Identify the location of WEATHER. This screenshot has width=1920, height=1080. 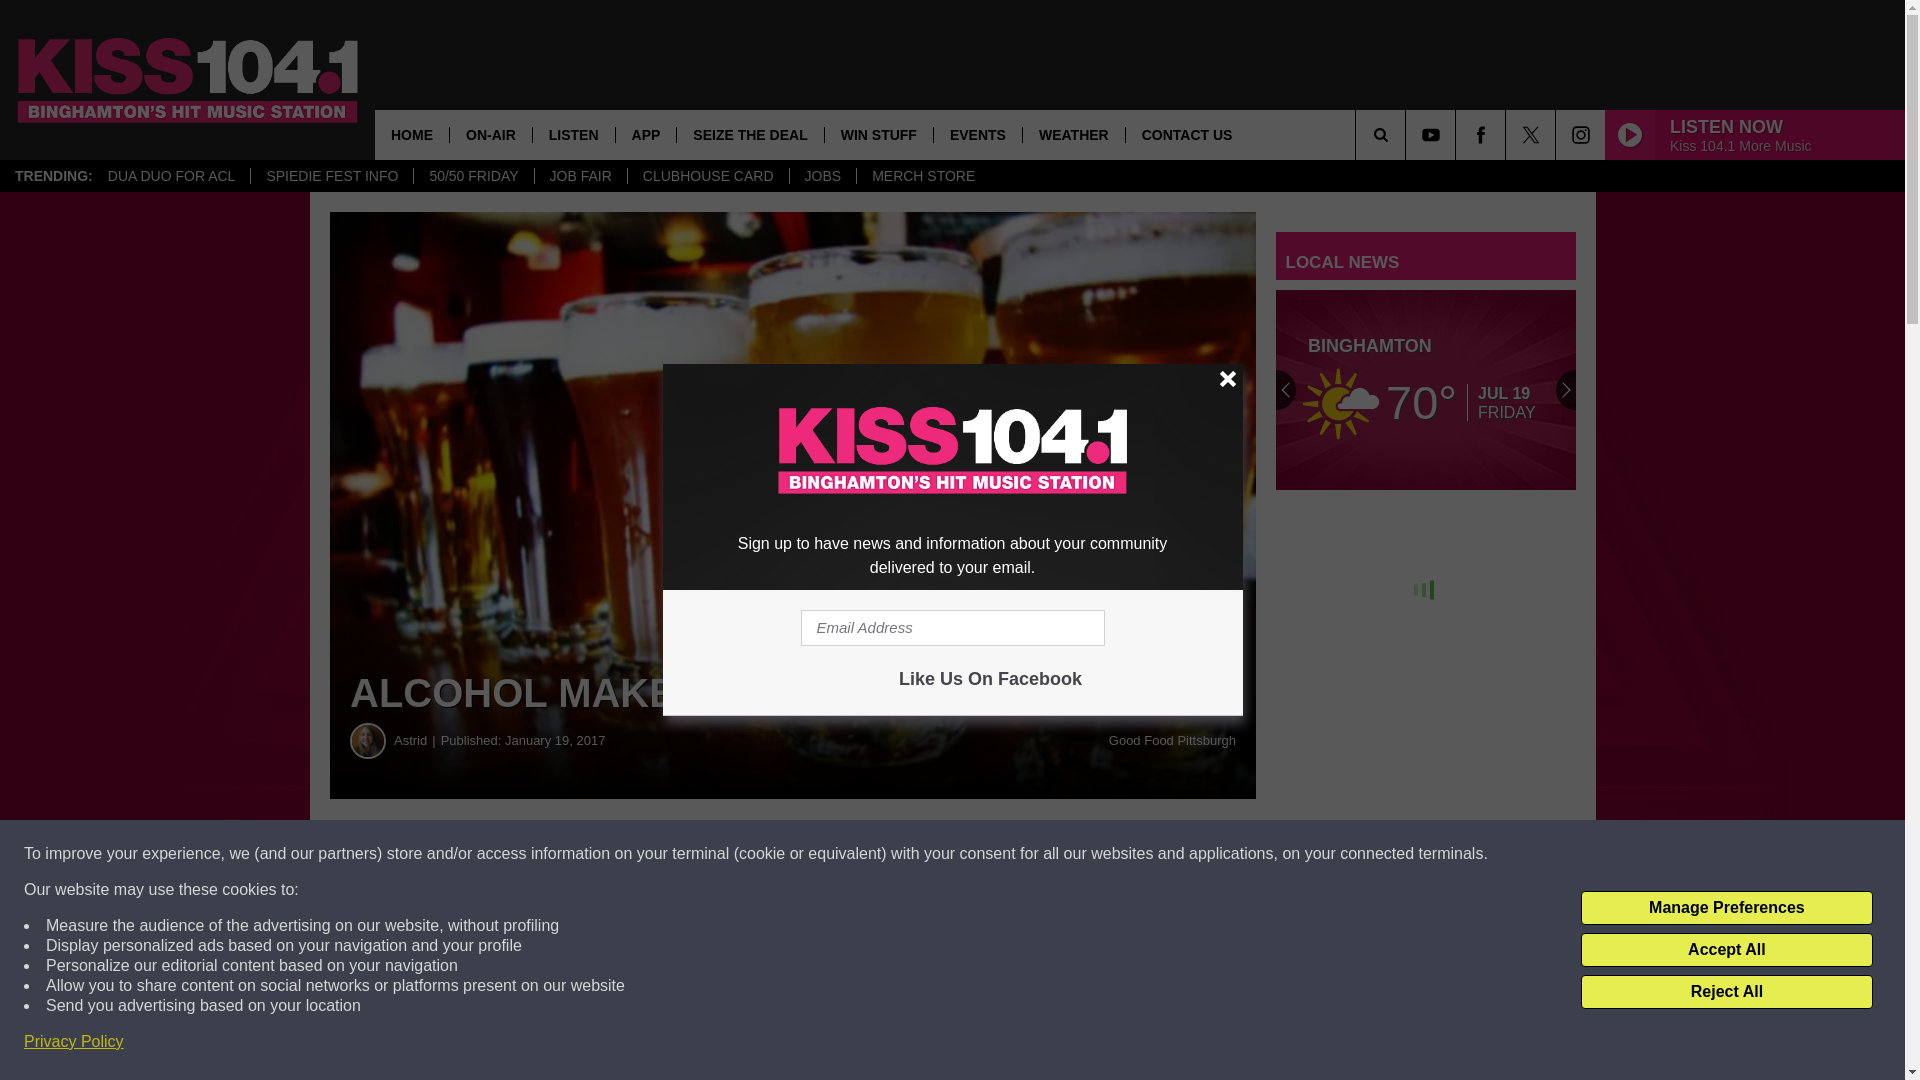
(1073, 134).